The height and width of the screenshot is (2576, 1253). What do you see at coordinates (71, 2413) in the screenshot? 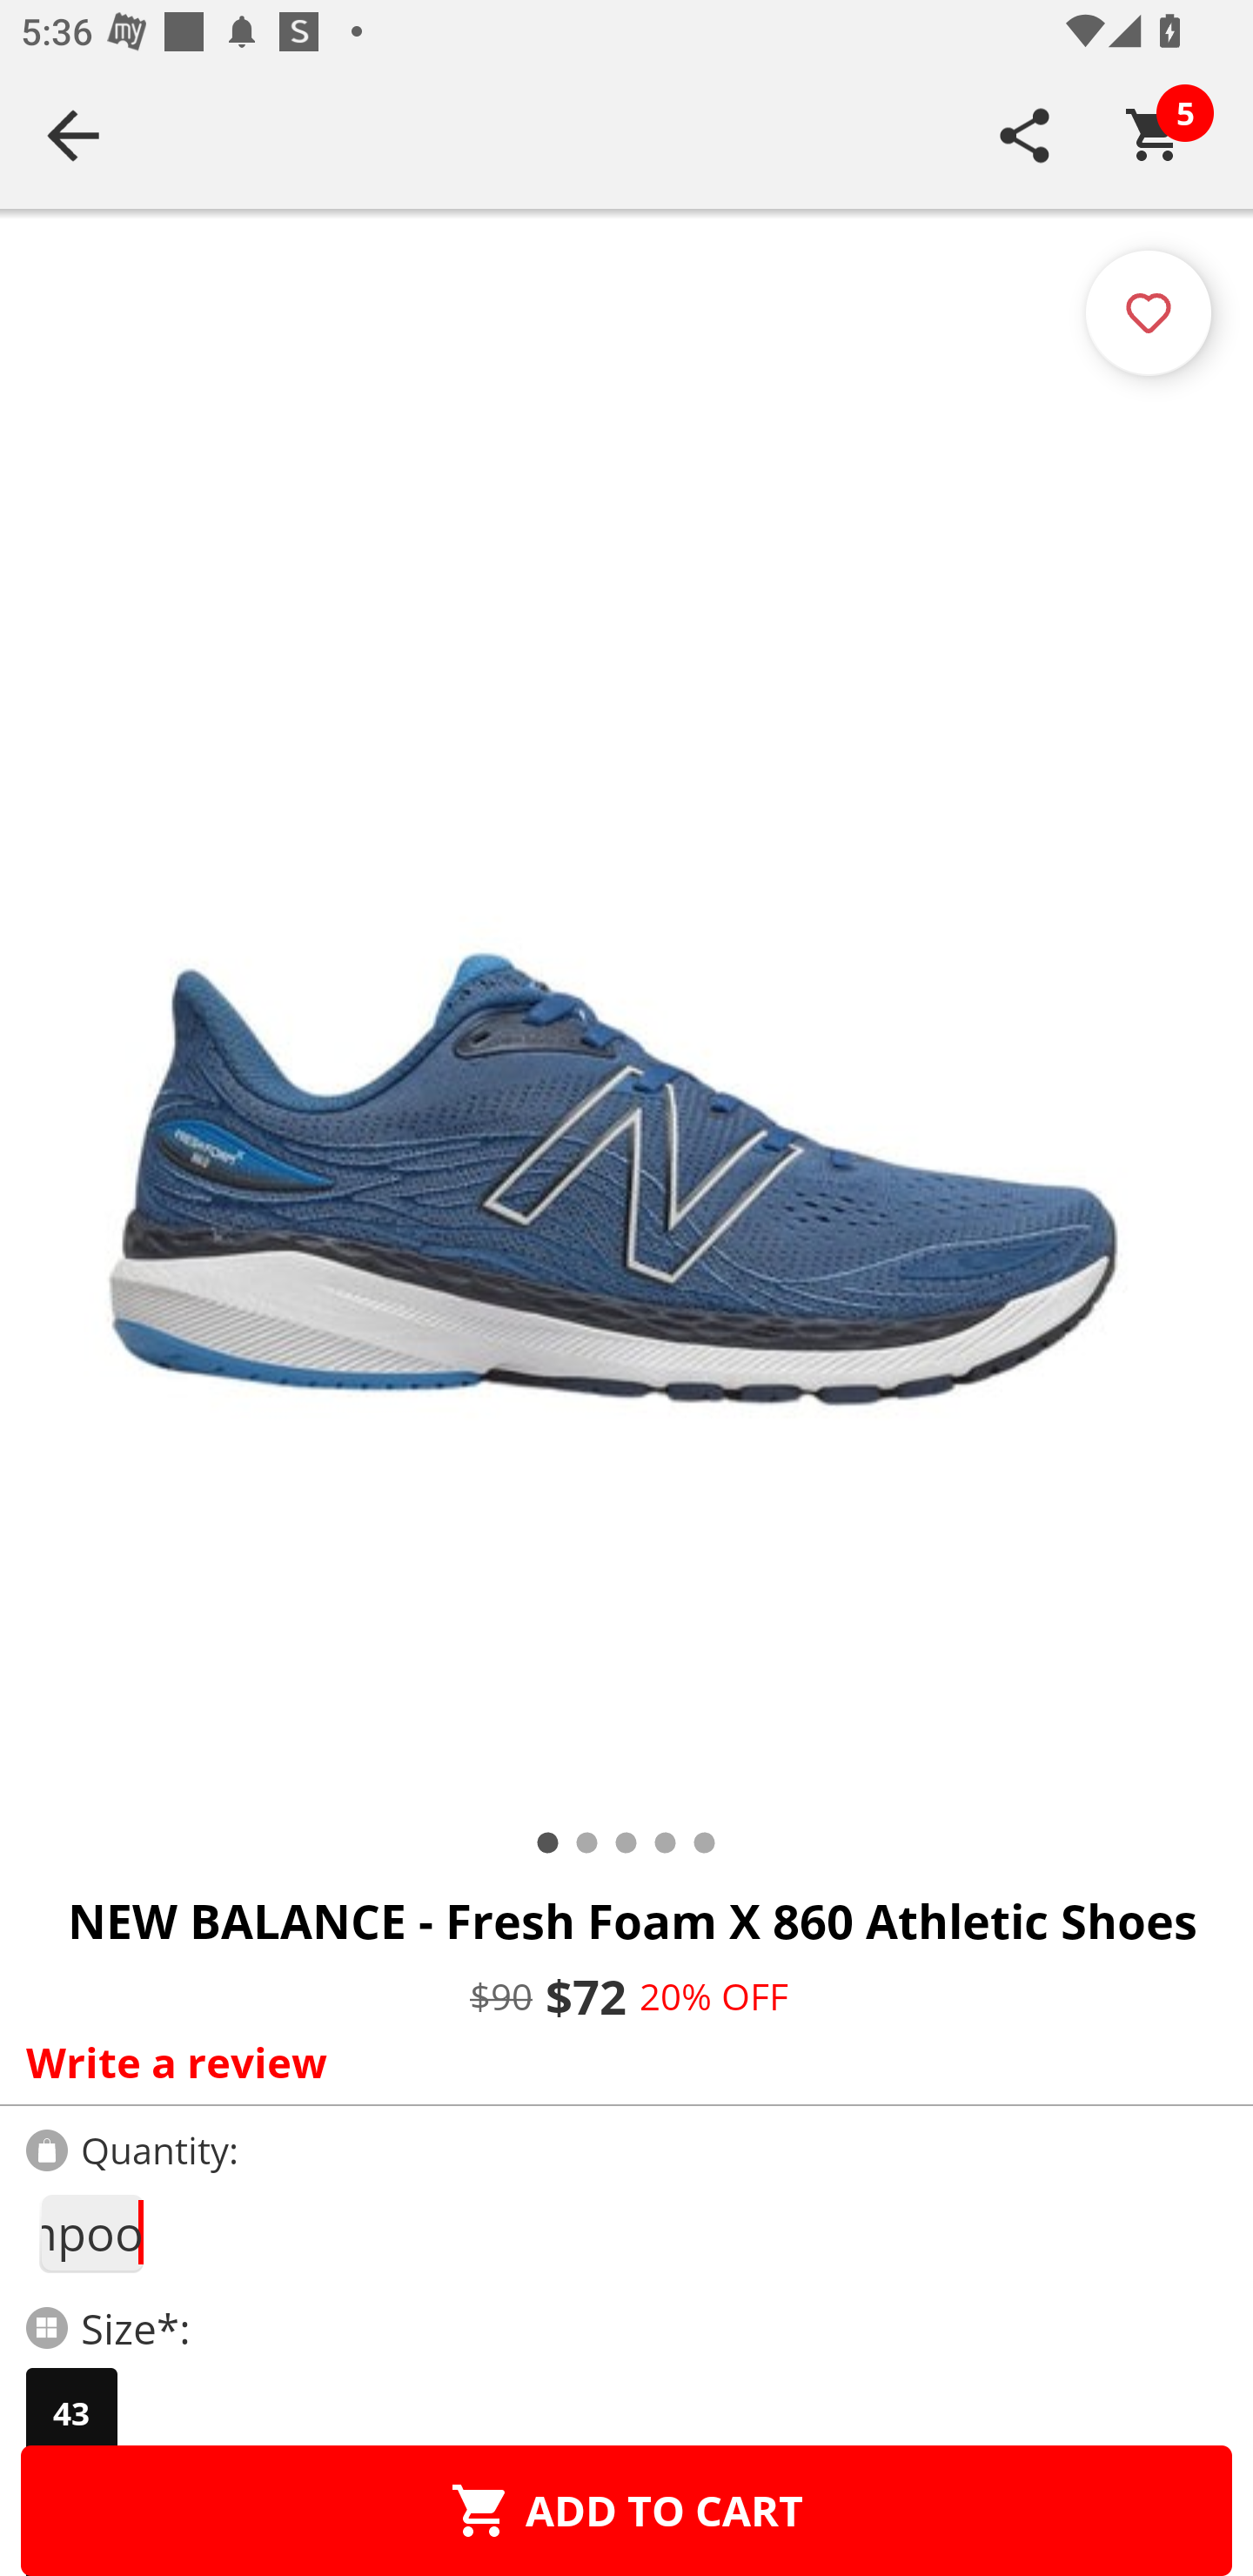
I see `43` at bounding box center [71, 2413].